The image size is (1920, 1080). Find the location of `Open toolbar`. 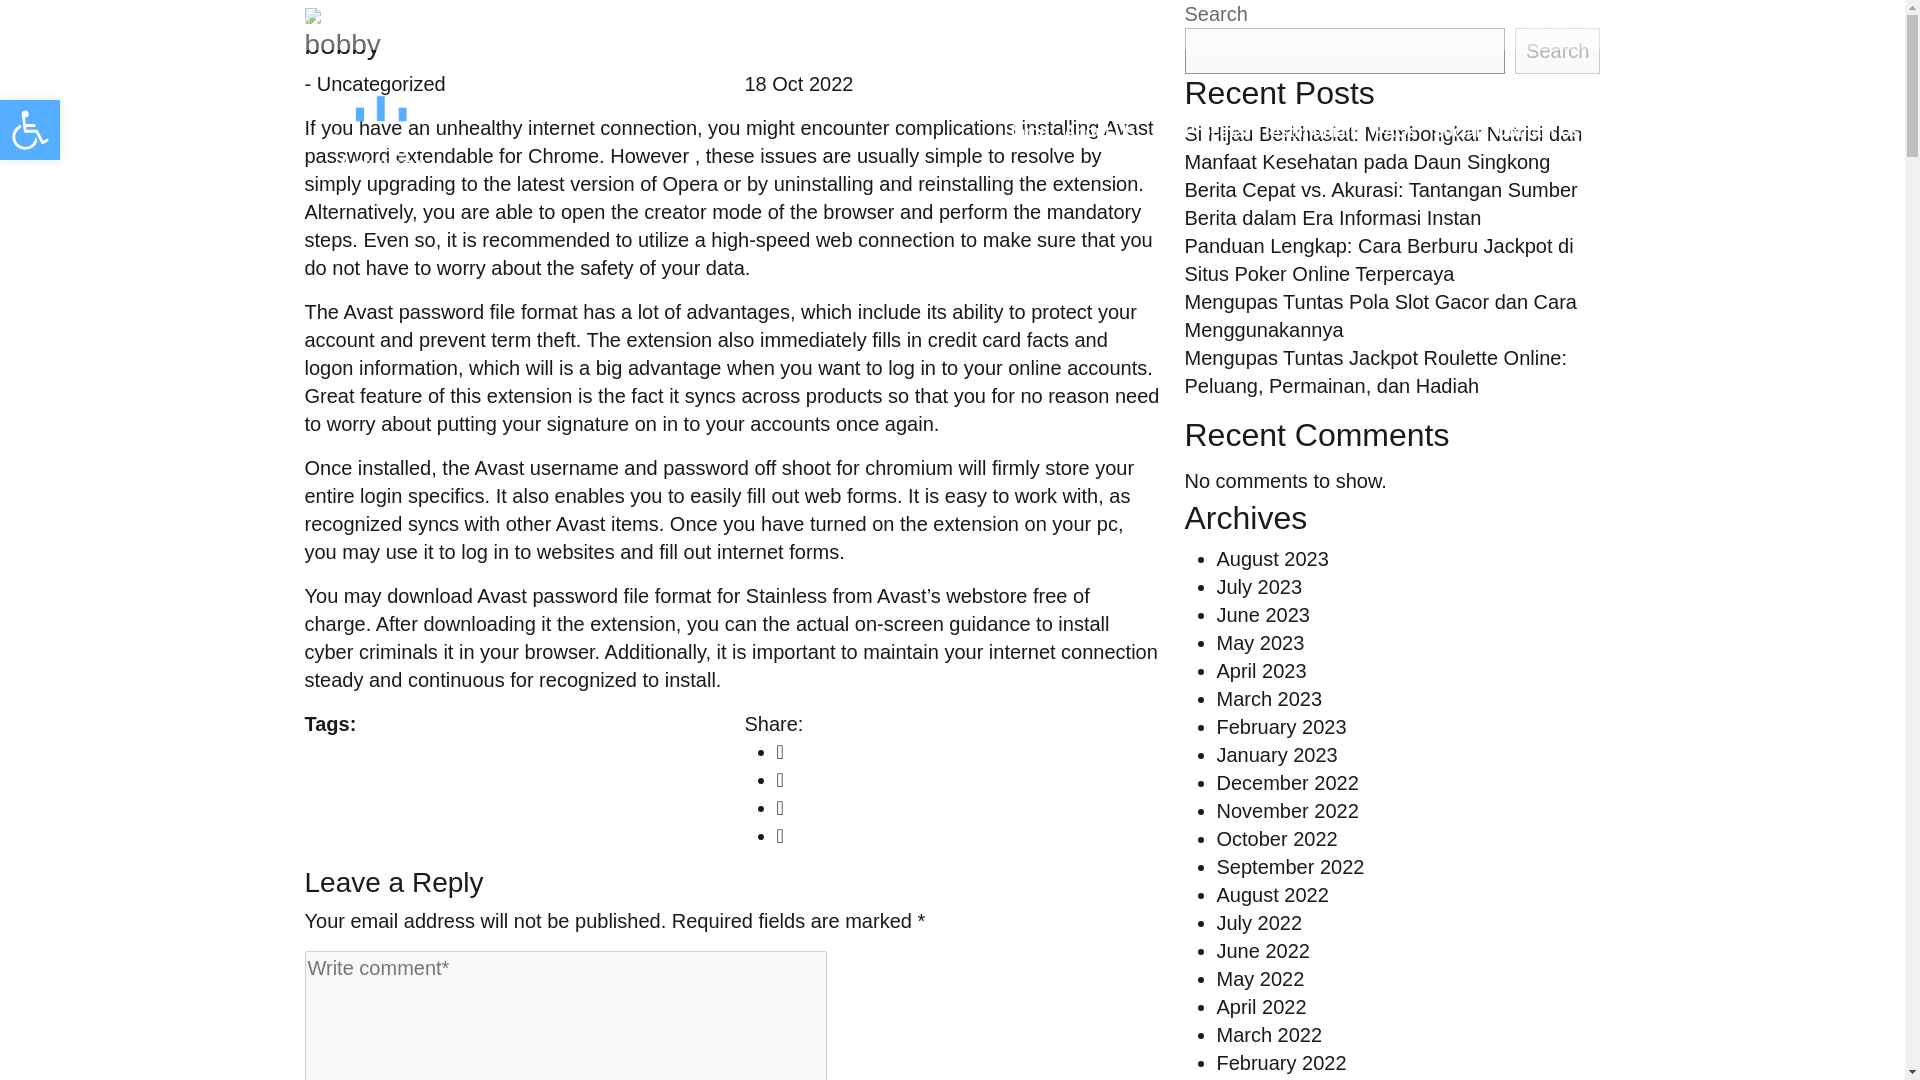

Open toolbar is located at coordinates (30, 130).